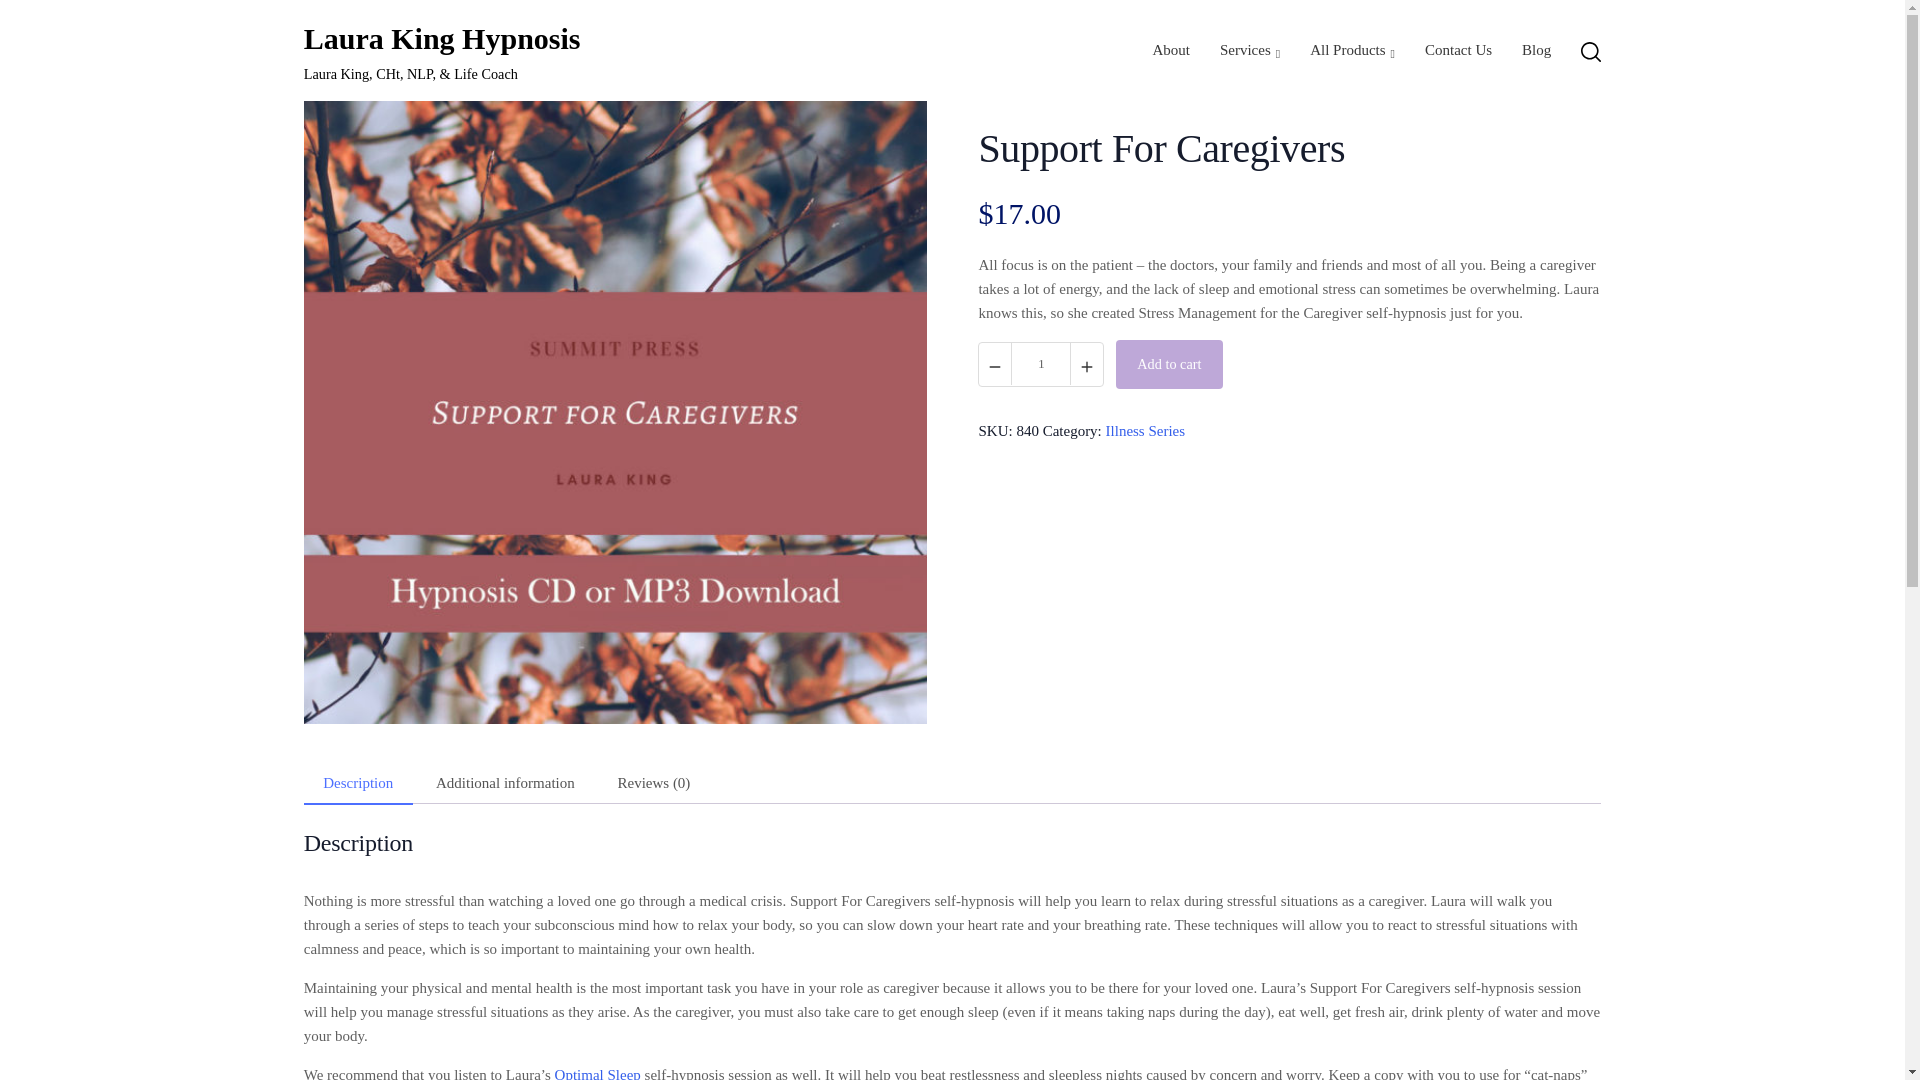  What do you see at coordinates (1458, 50) in the screenshot?
I see `Contact Us` at bounding box center [1458, 50].